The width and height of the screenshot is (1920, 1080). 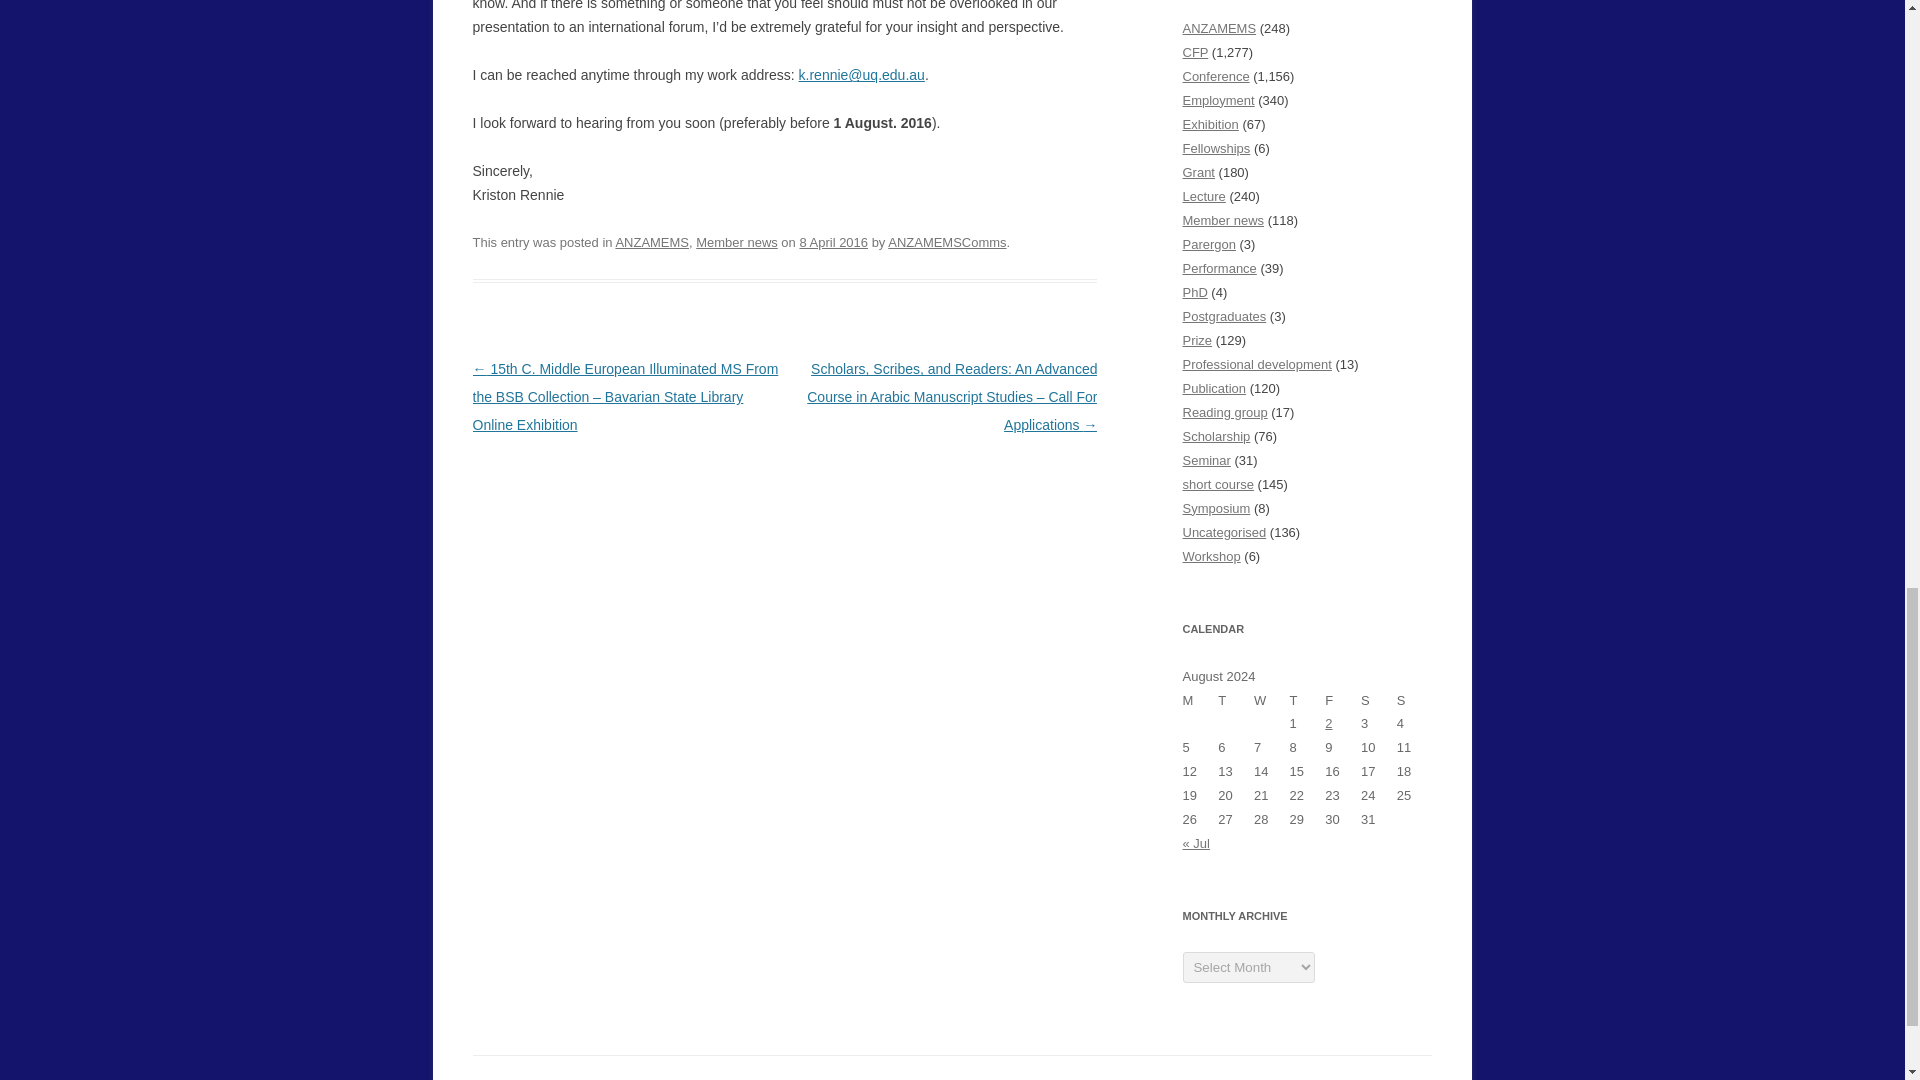 What do you see at coordinates (832, 242) in the screenshot?
I see `8 April 2016` at bounding box center [832, 242].